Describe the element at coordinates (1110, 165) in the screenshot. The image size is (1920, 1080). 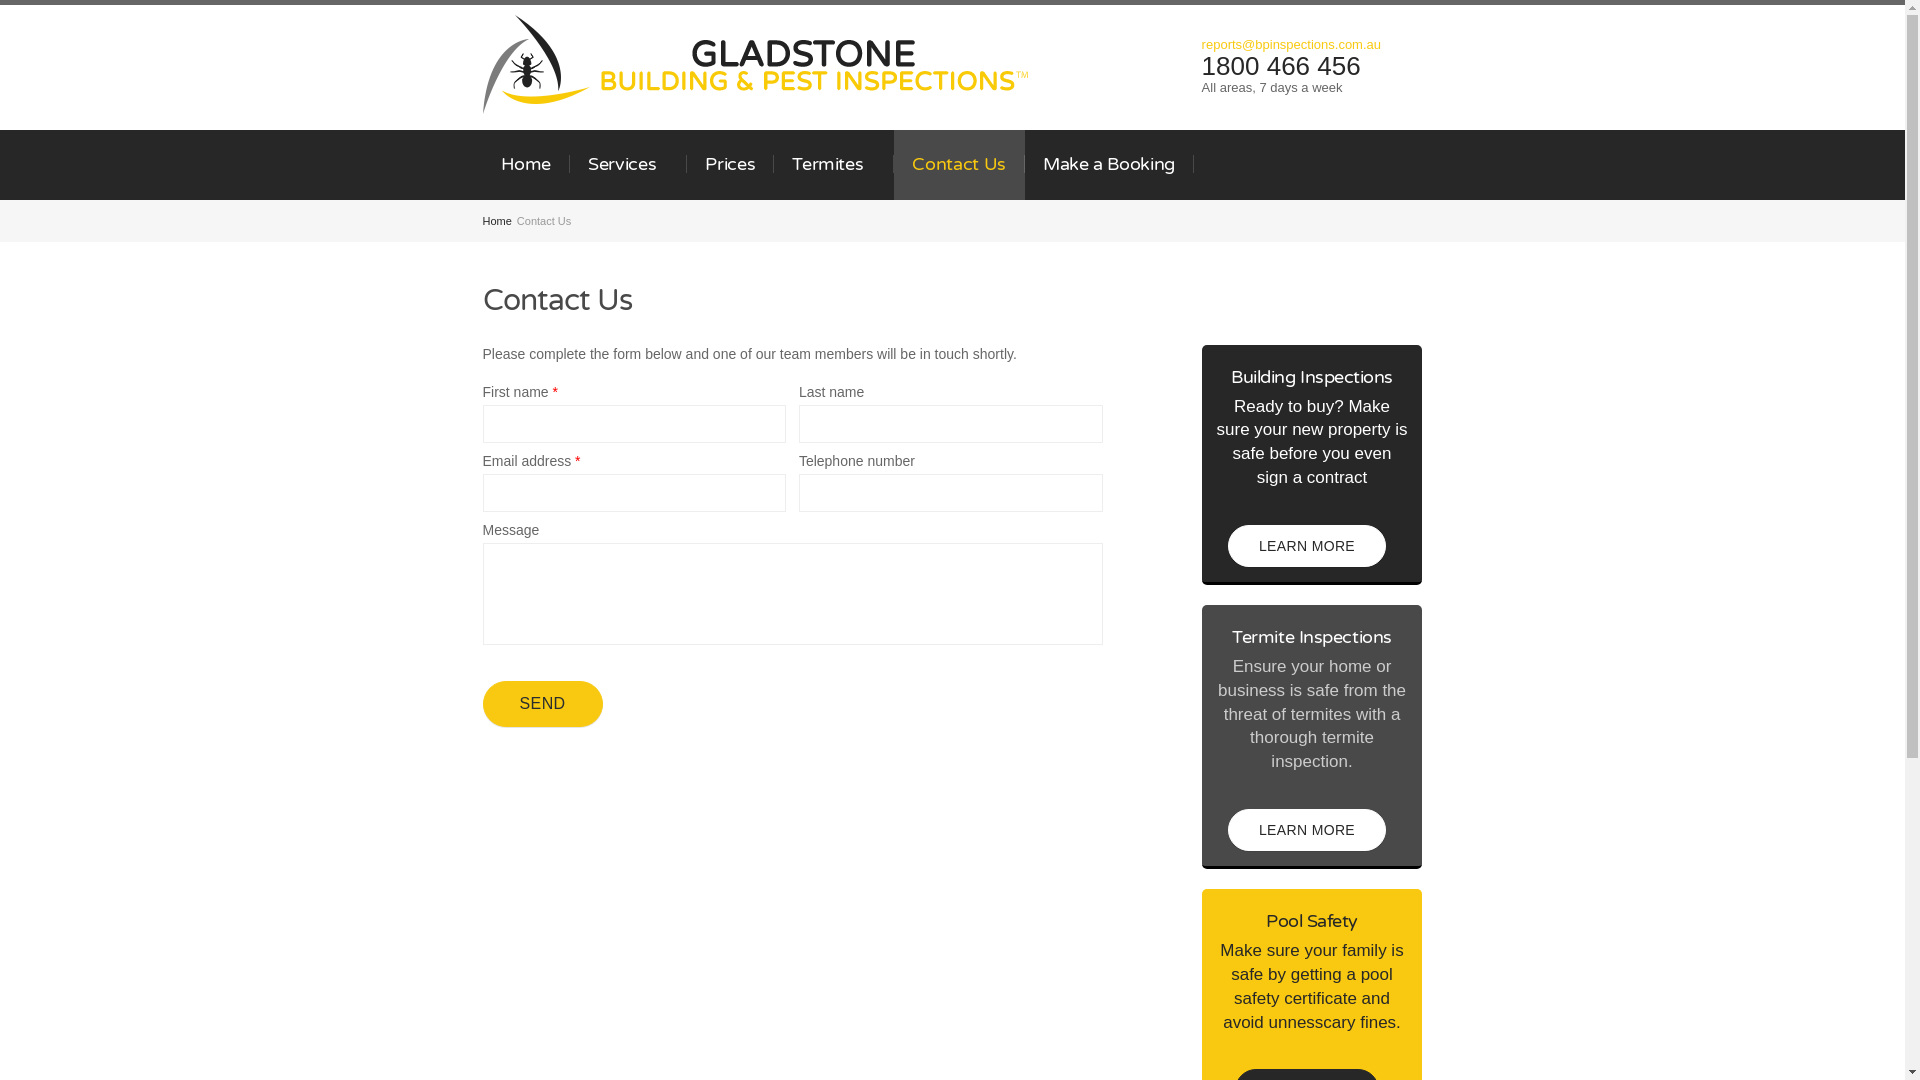
I see `Make a Booking` at that location.